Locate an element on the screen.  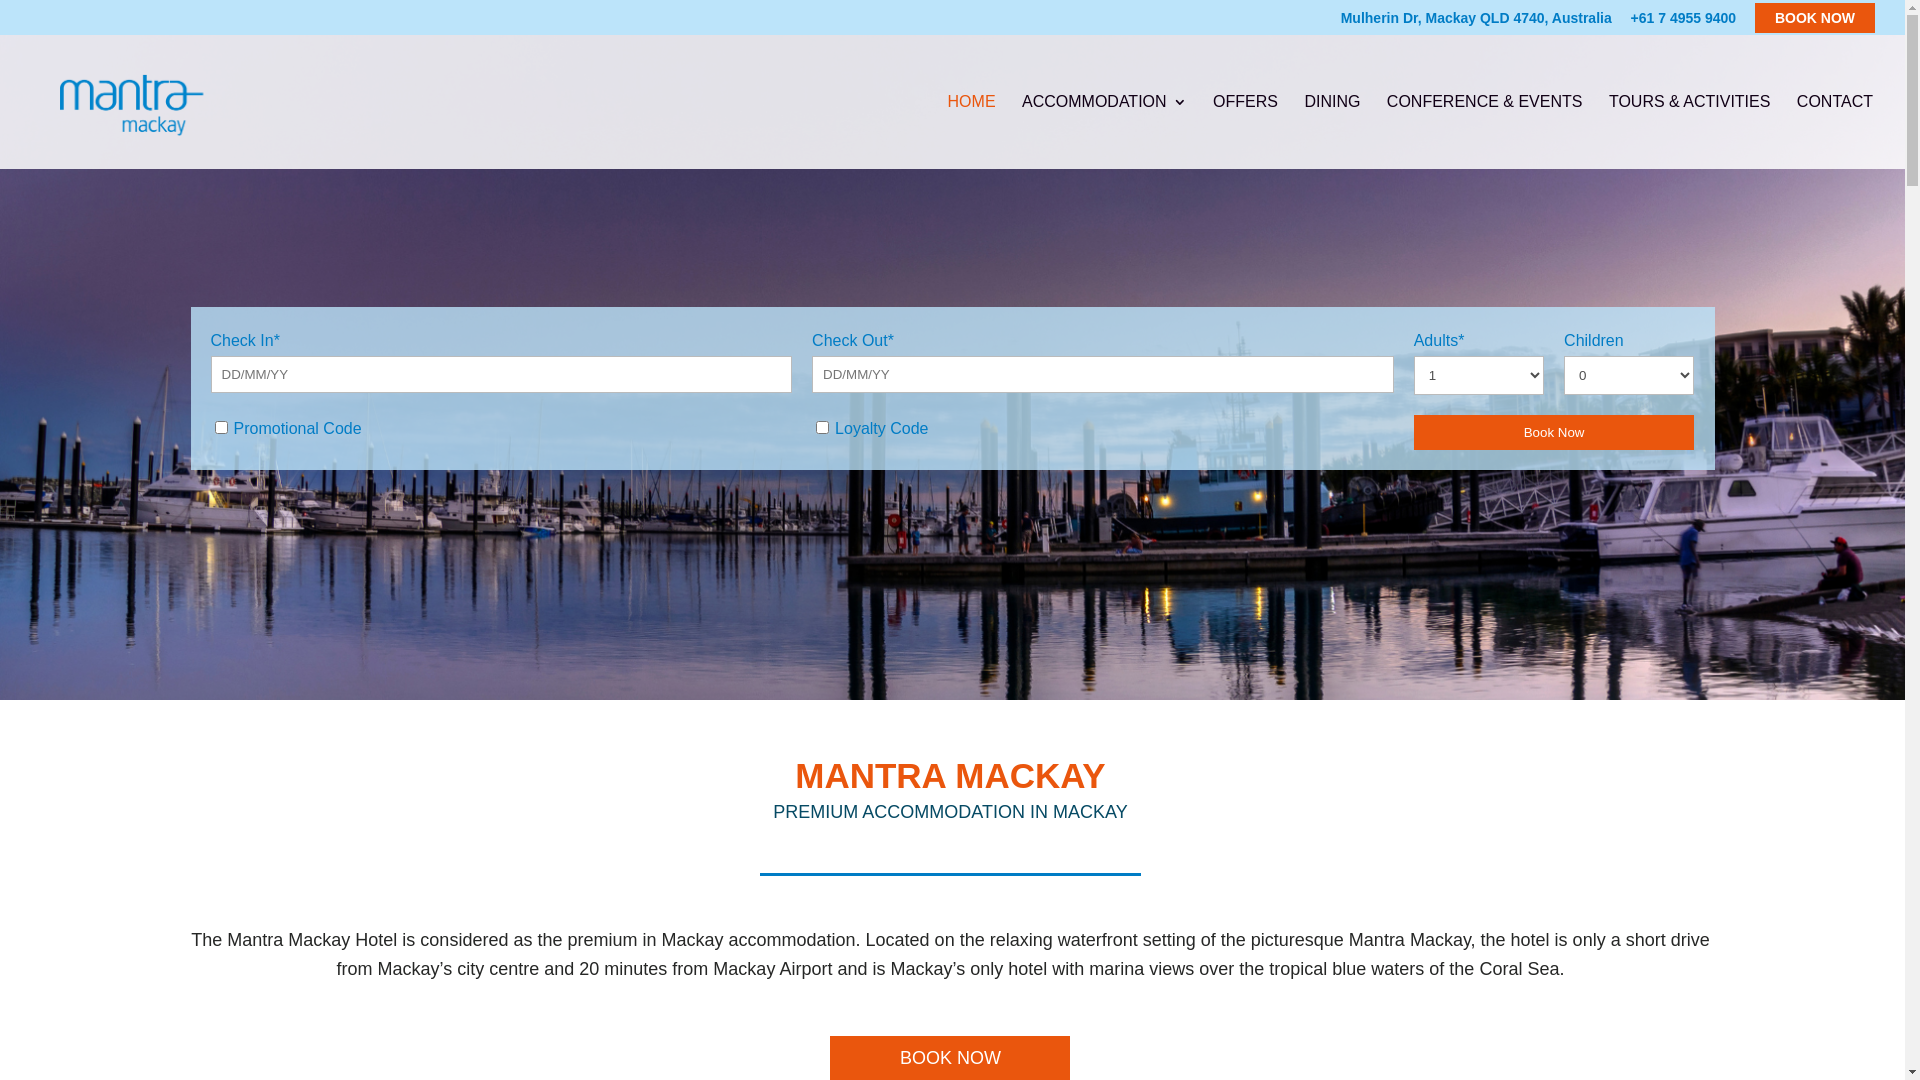
TOURS & ACTIVITIES is located at coordinates (1690, 132).